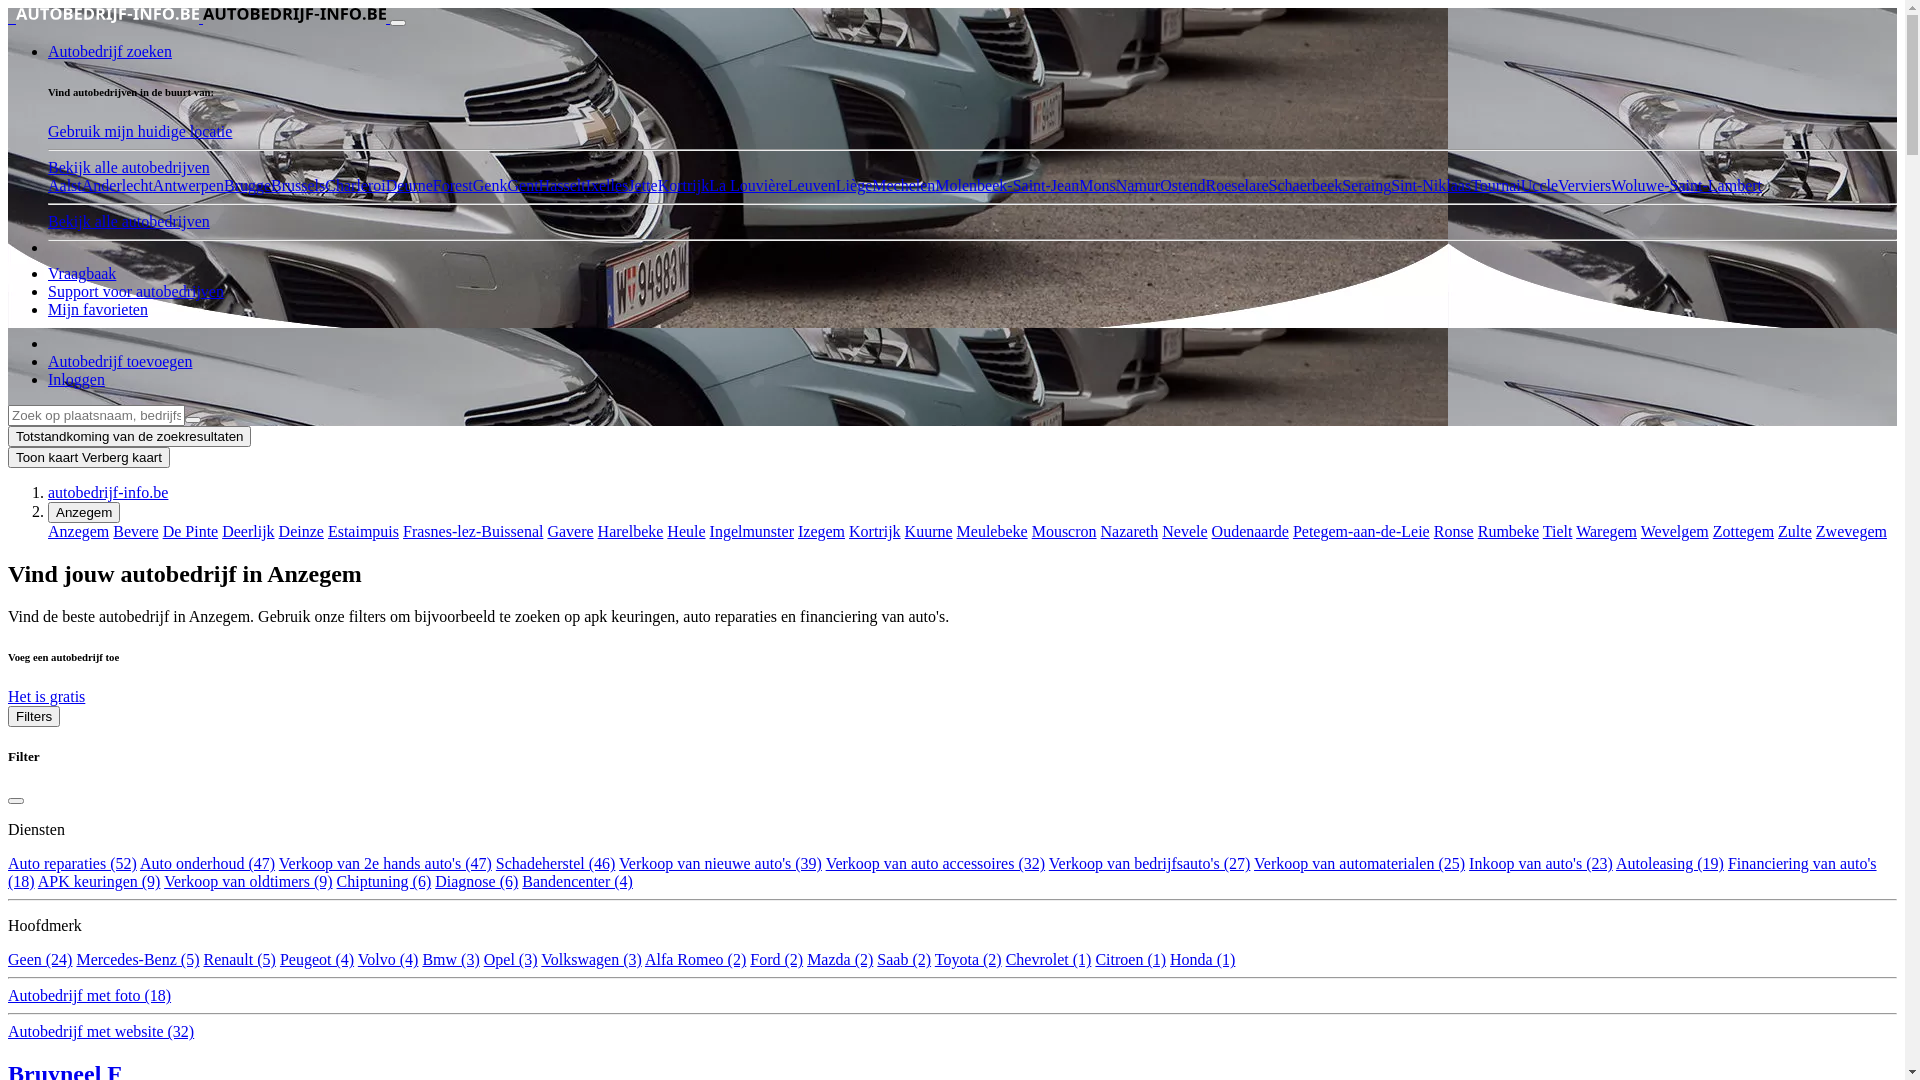 Image resolution: width=1920 pixels, height=1080 pixels. What do you see at coordinates (84, 512) in the screenshot?
I see `Anzegem` at bounding box center [84, 512].